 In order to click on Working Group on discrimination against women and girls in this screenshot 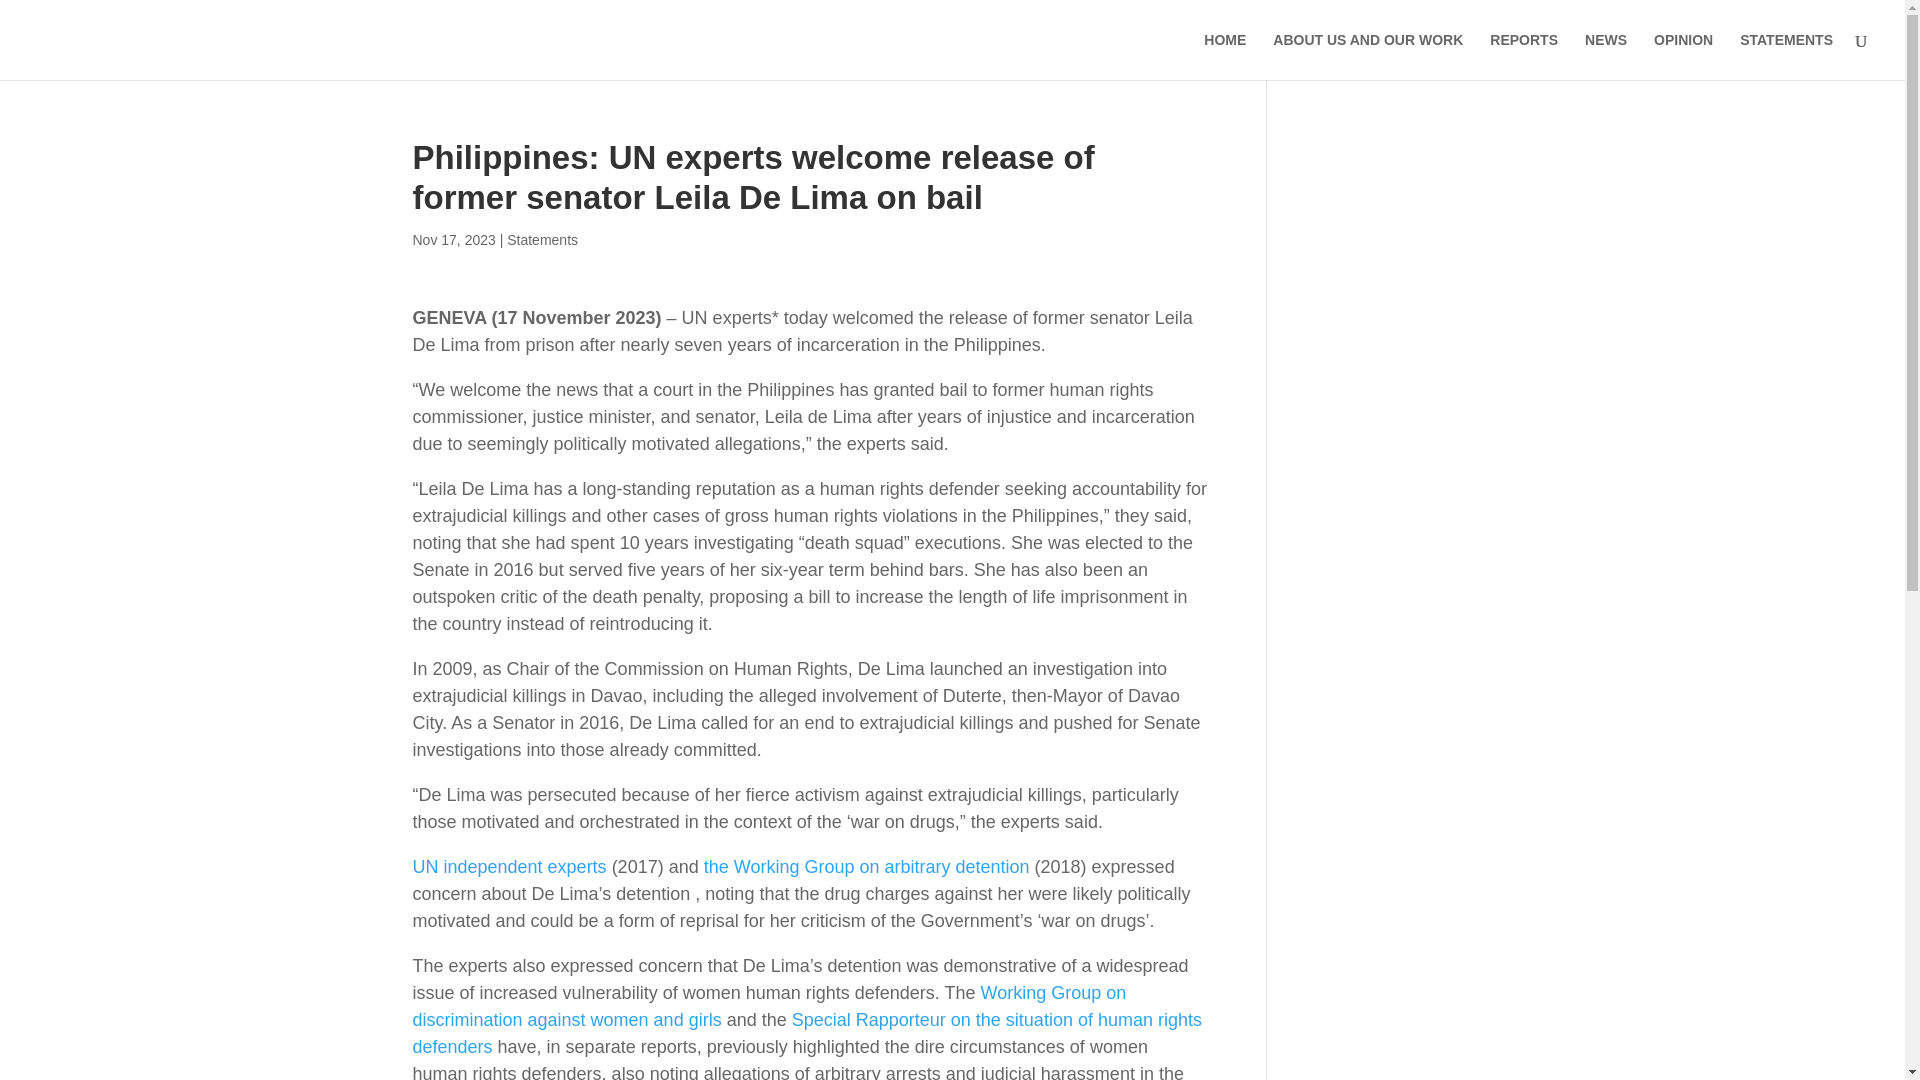, I will do `click(768, 1006)`.